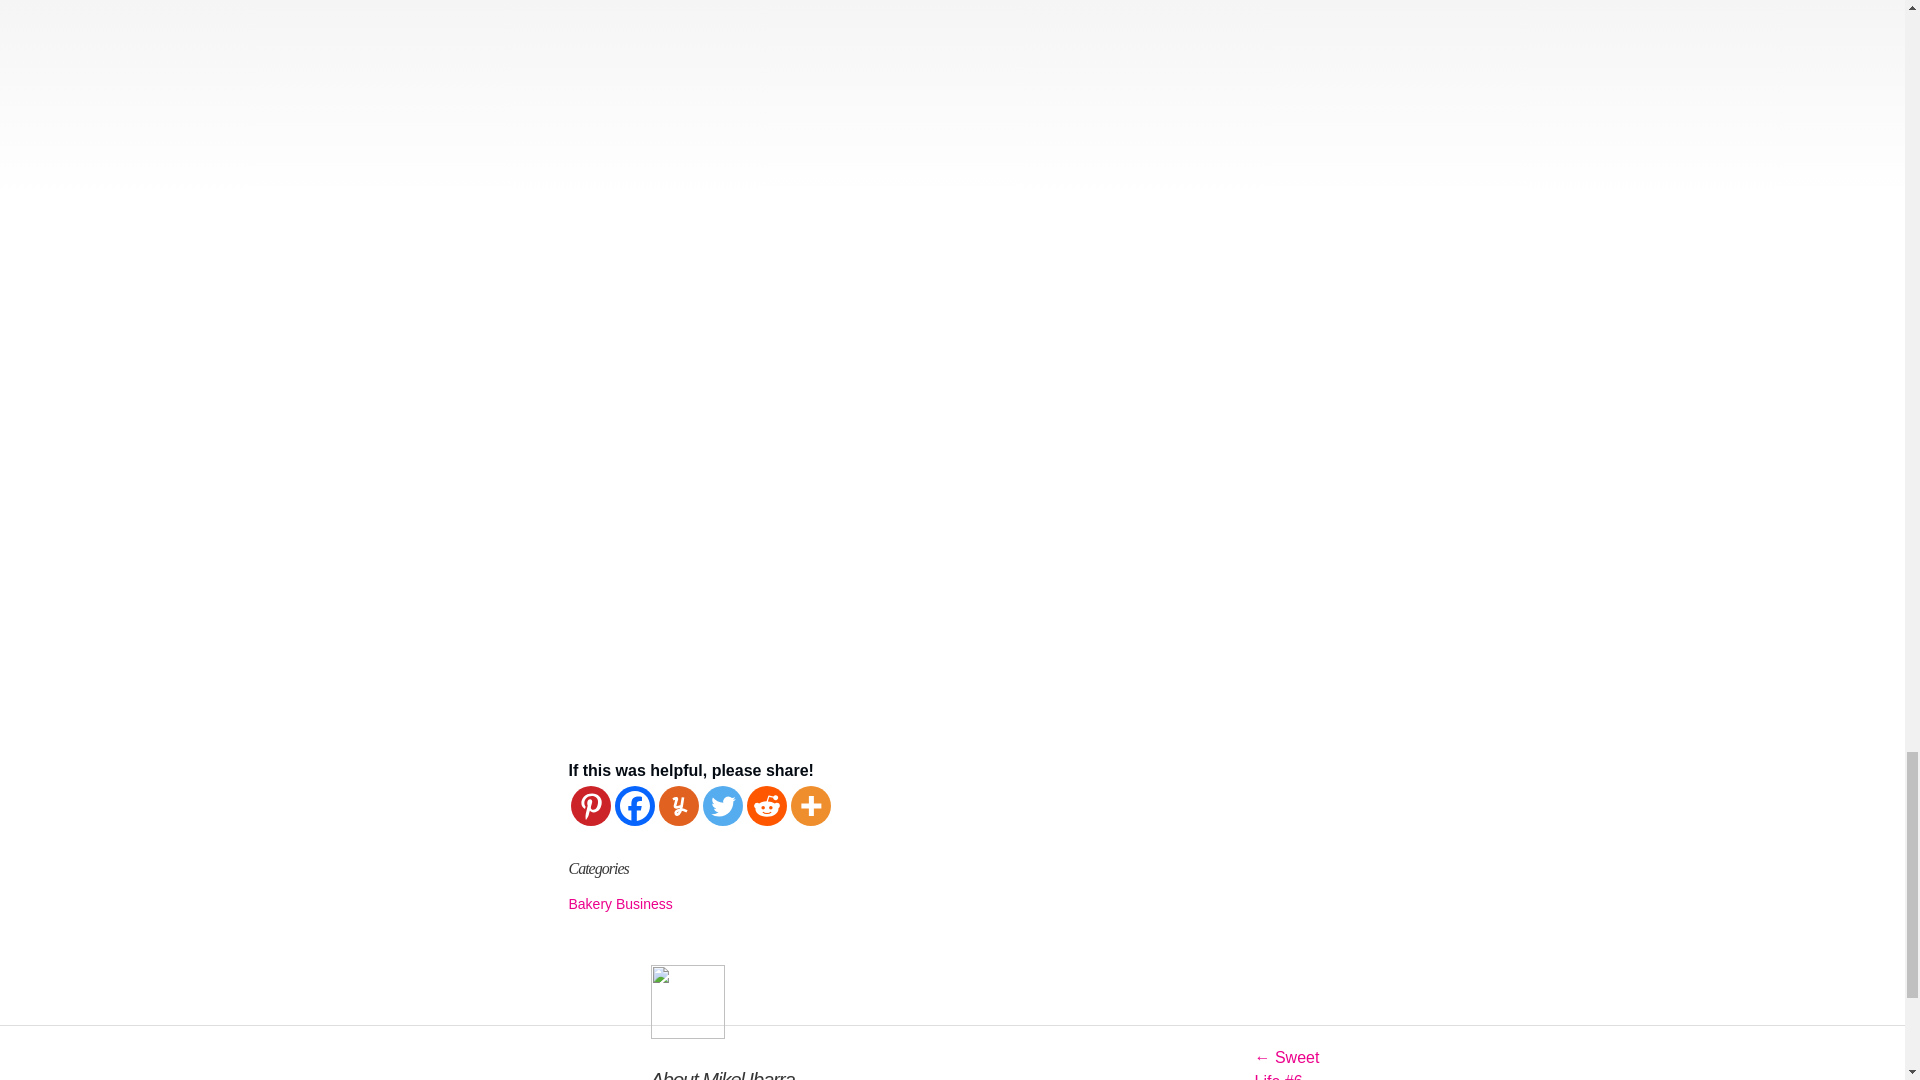  I want to click on Pinterest, so click(590, 806).